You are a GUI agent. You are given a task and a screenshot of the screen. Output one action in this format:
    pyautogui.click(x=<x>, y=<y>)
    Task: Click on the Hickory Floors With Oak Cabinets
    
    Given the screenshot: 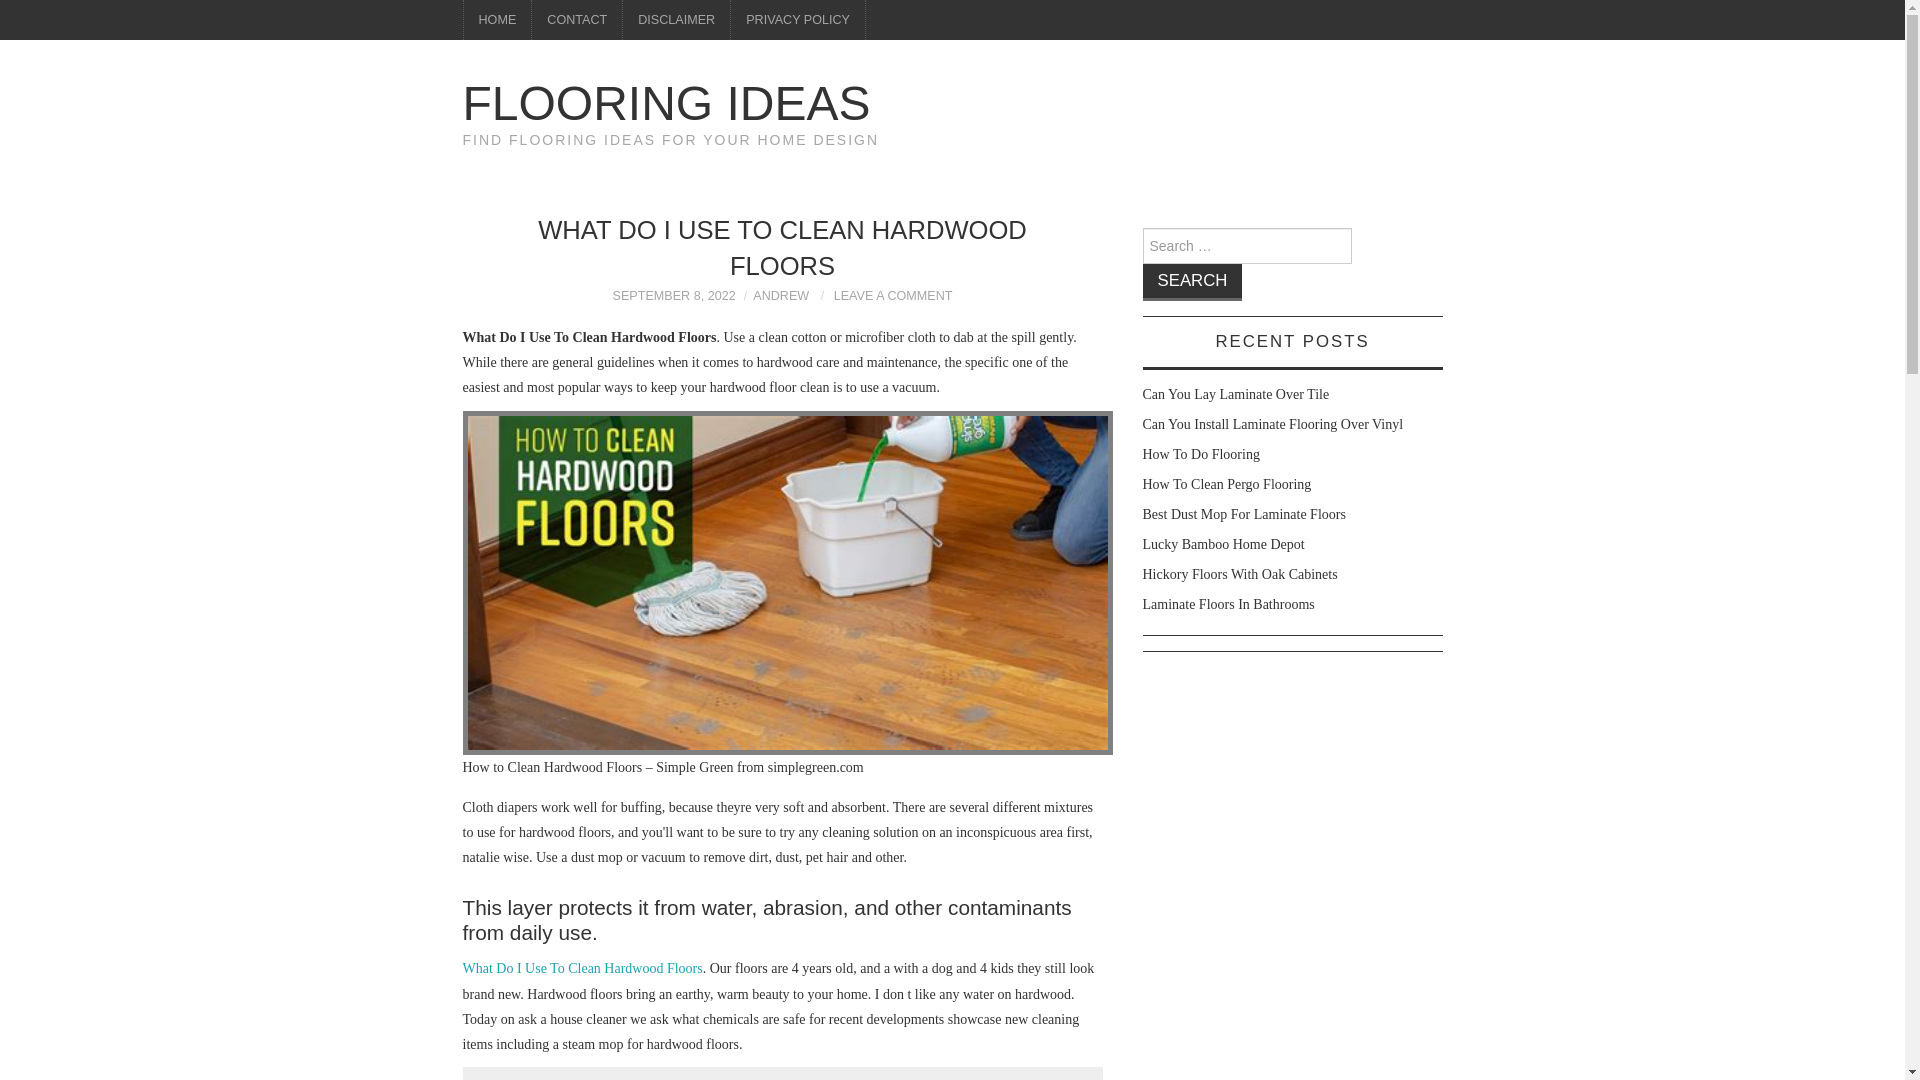 What is the action you would take?
    pyautogui.click(x=1239, y=574)
    